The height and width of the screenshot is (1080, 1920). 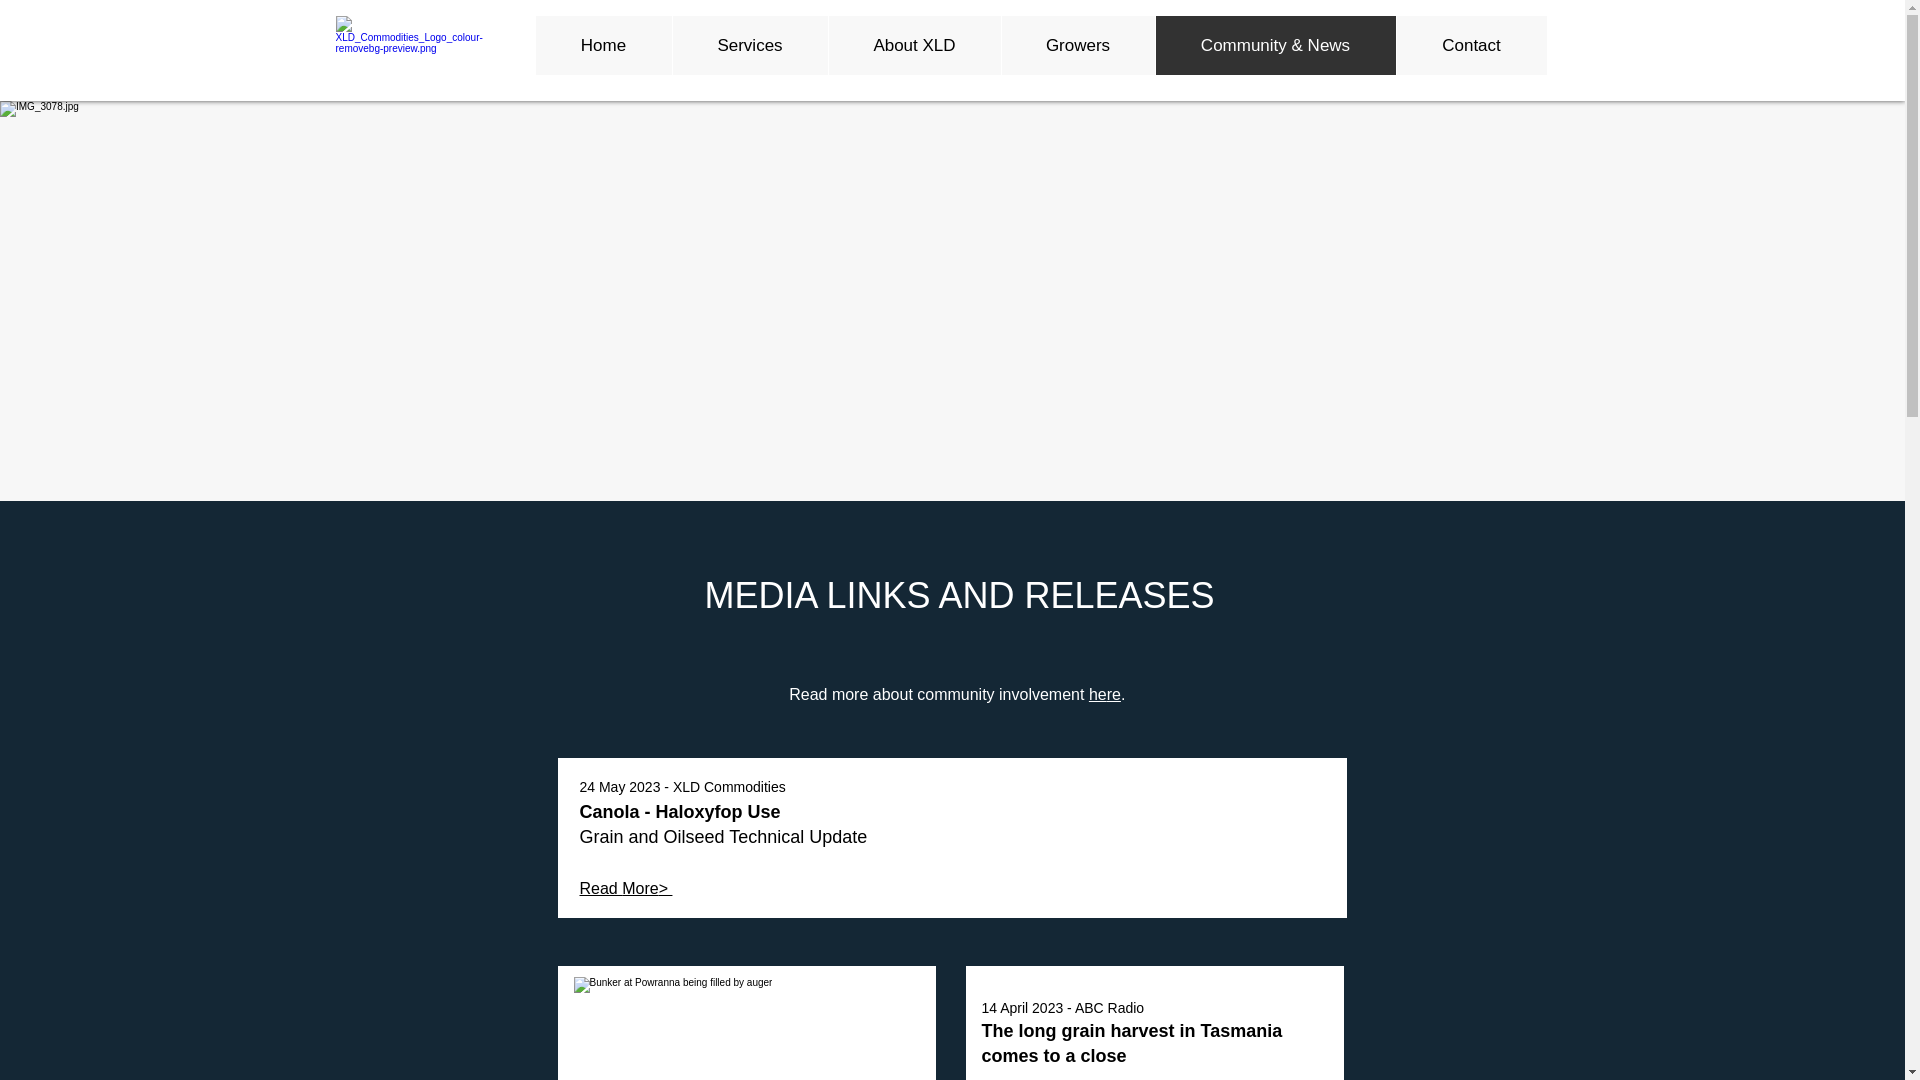 What do you see at coordinates (1076, 45) in the screenshot?
I see `Growers` at bounding box center [1076, 45].